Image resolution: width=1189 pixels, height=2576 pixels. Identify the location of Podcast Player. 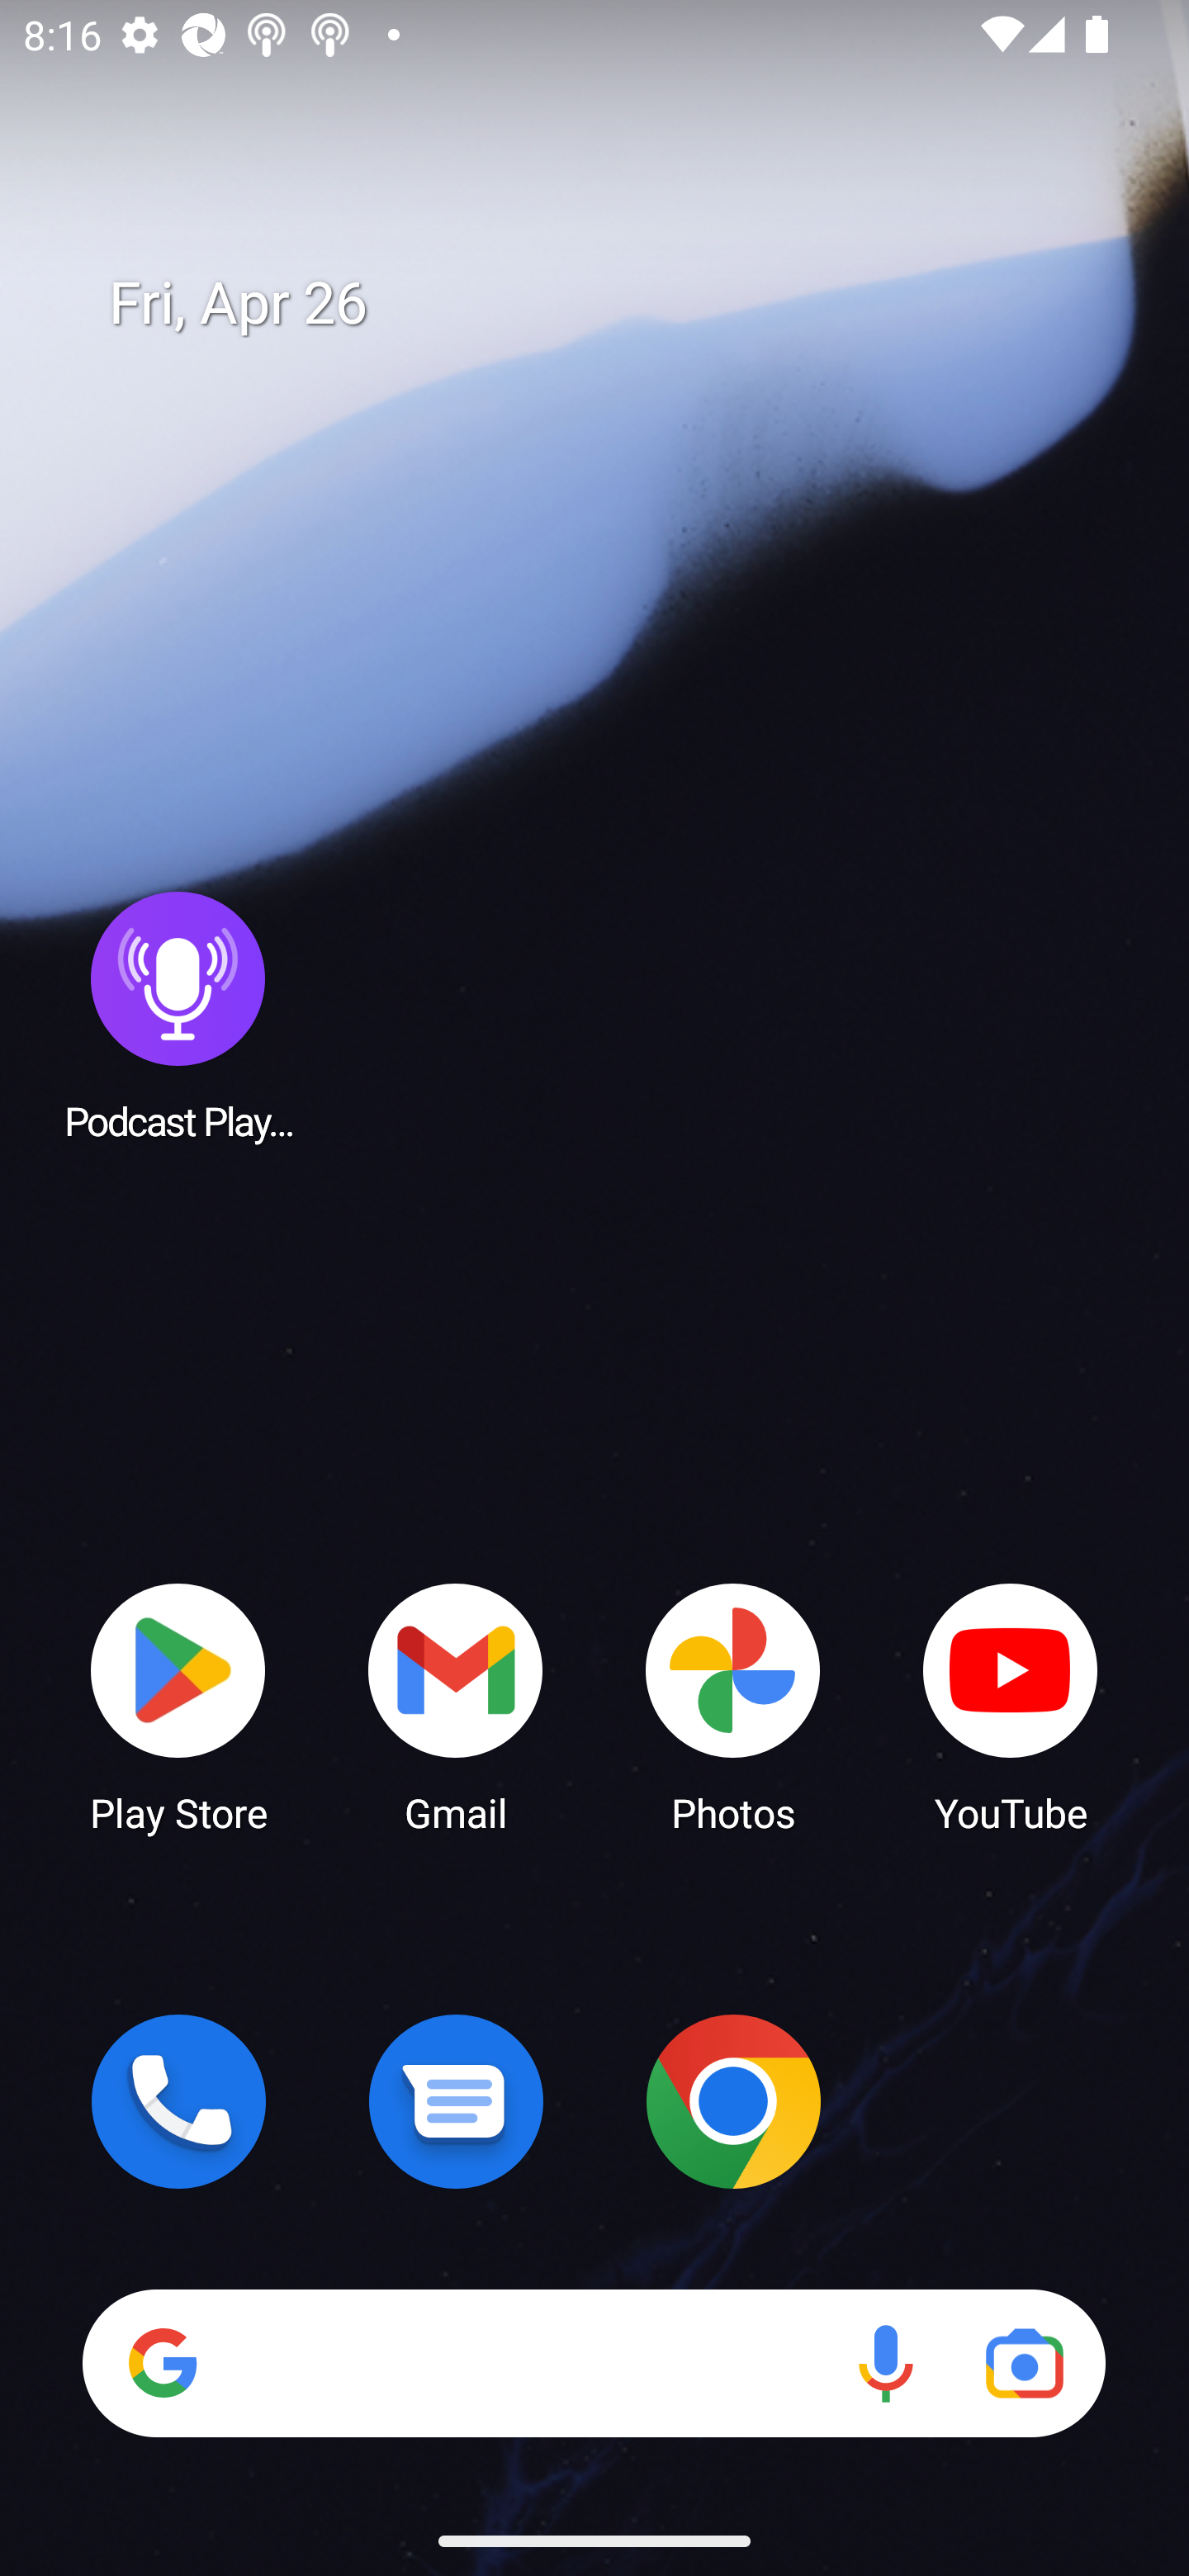
(178, 1015).